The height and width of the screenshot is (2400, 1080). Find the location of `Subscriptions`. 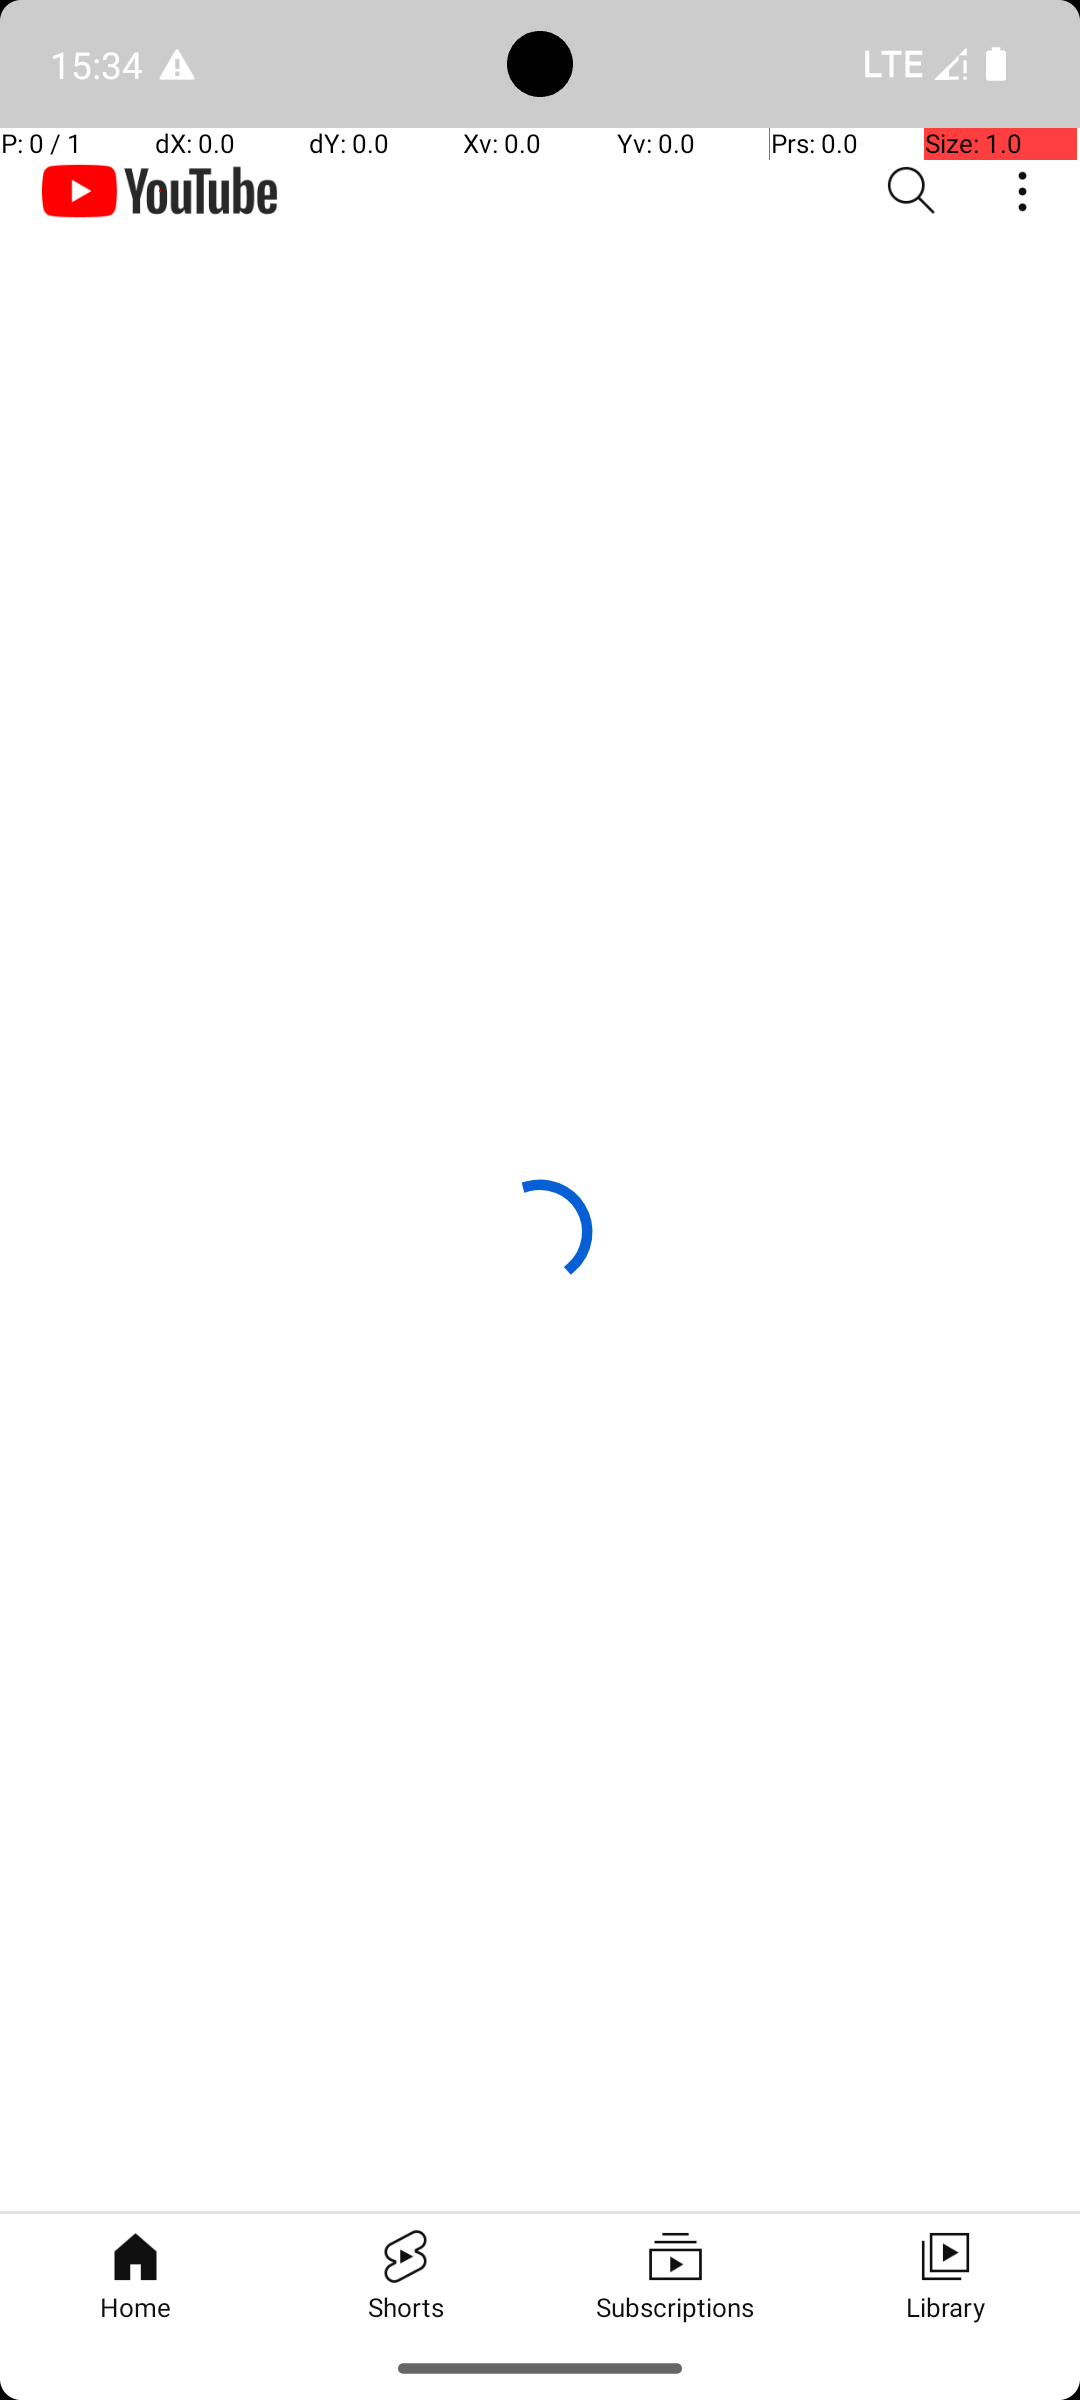

Subscriptions is located at coordinates (675, 2274).